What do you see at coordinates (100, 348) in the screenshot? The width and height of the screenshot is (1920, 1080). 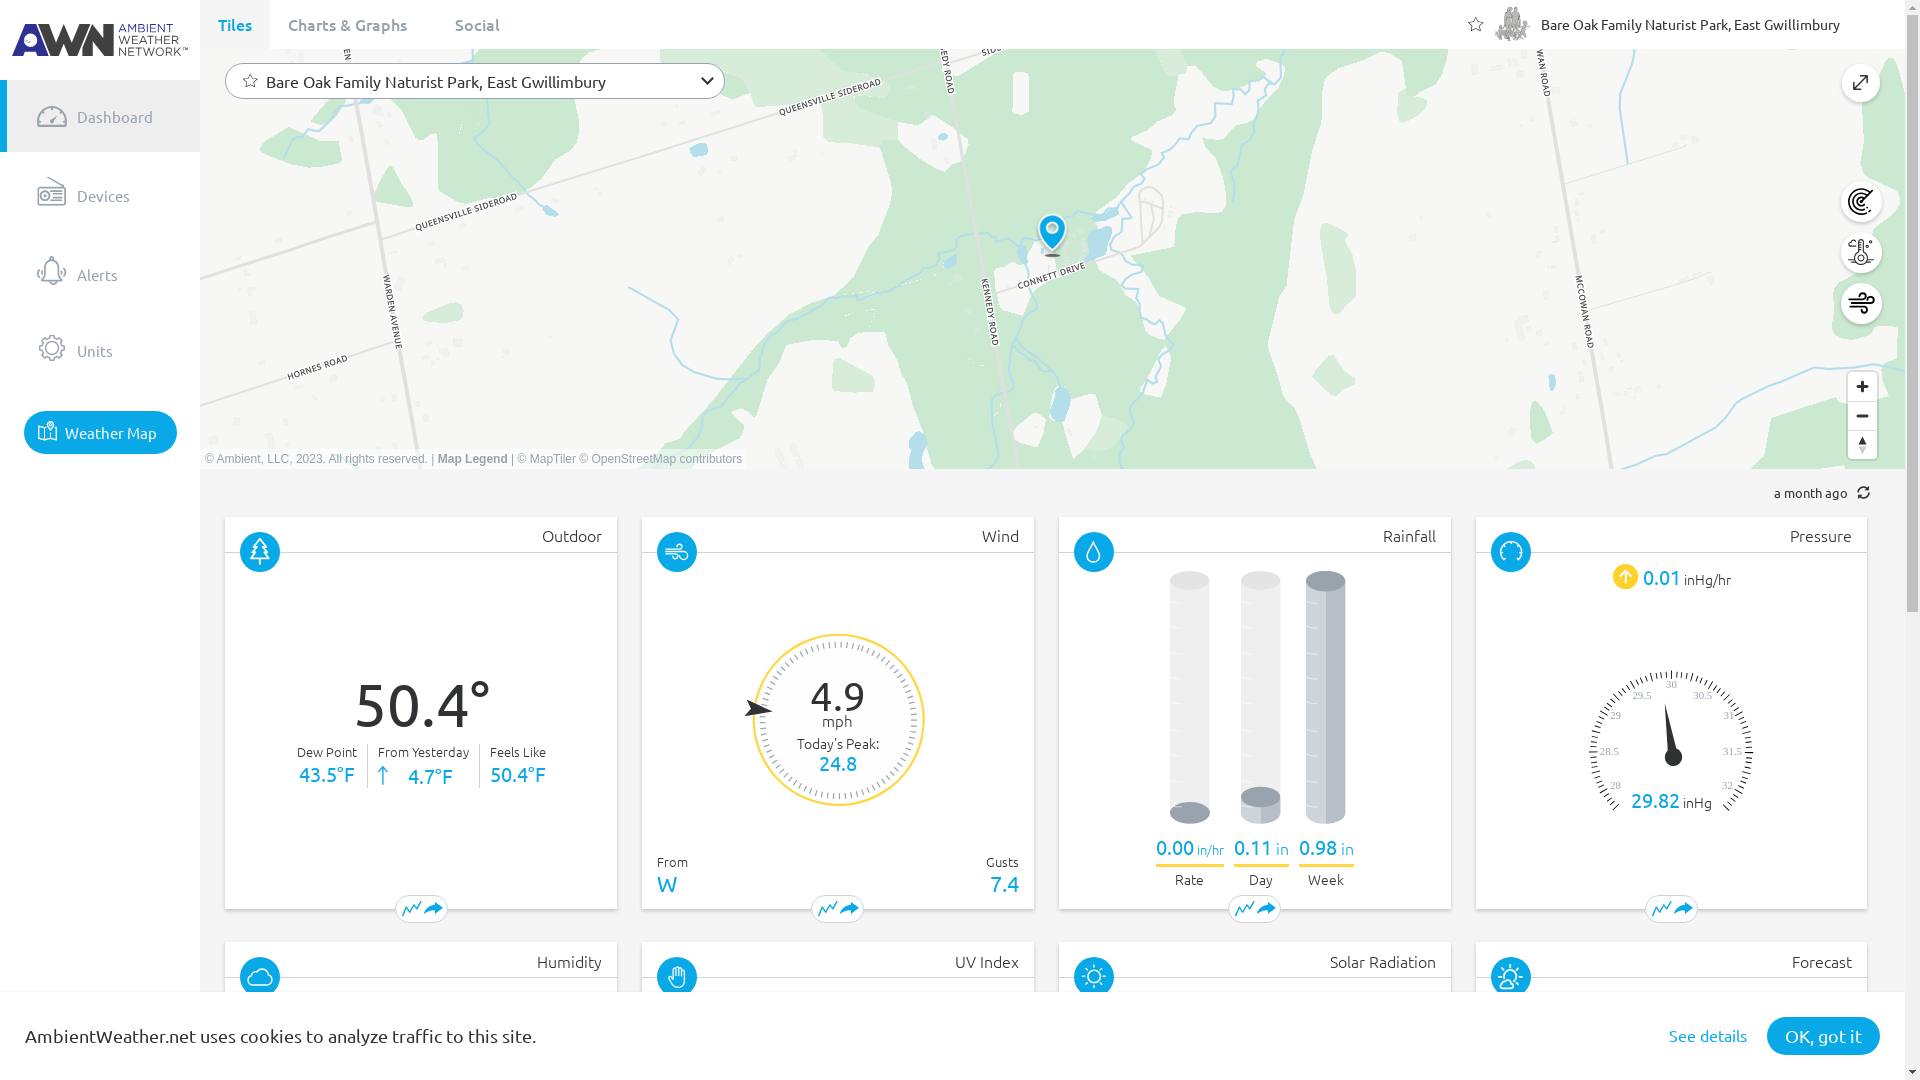 I see `Units` at bounding box center [100, 348].